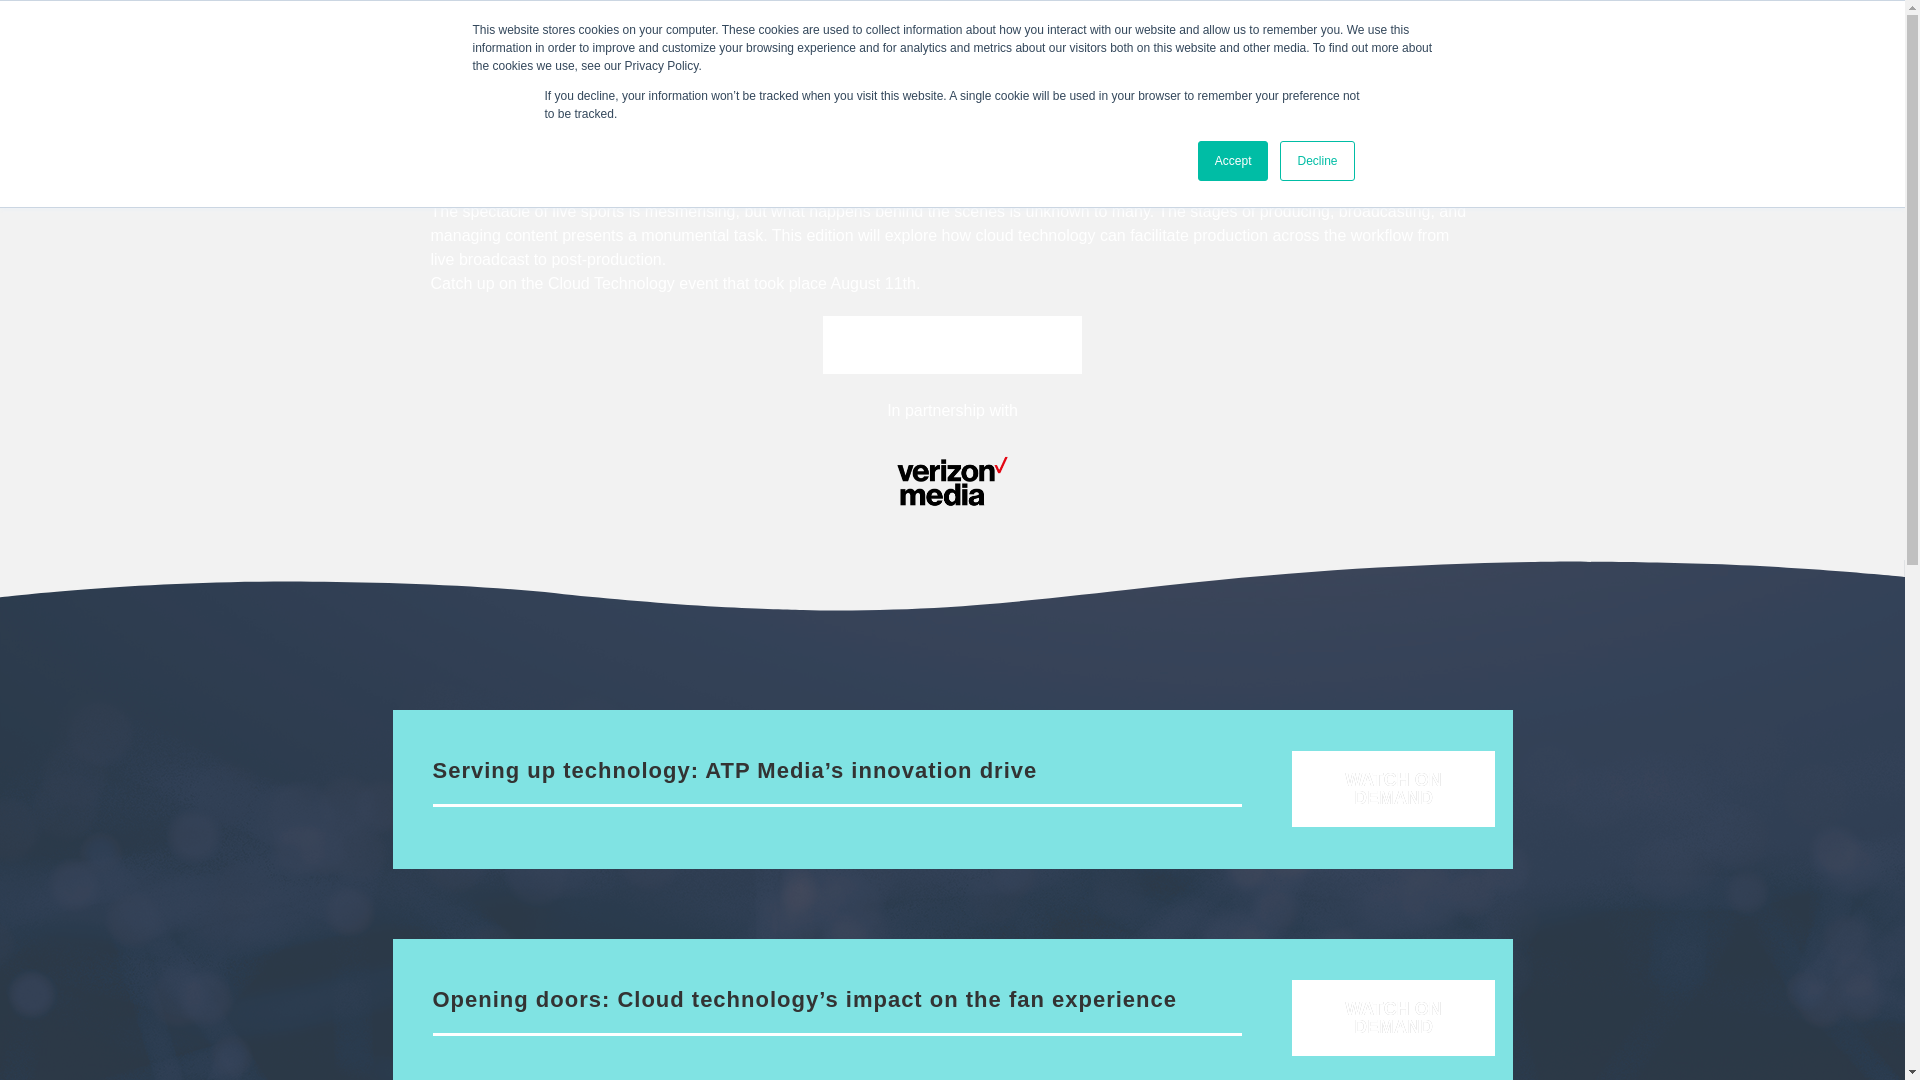  Describe the element at coordinates (776, 43) in the screenshot. I see `2024 OTT Awards` at that location.